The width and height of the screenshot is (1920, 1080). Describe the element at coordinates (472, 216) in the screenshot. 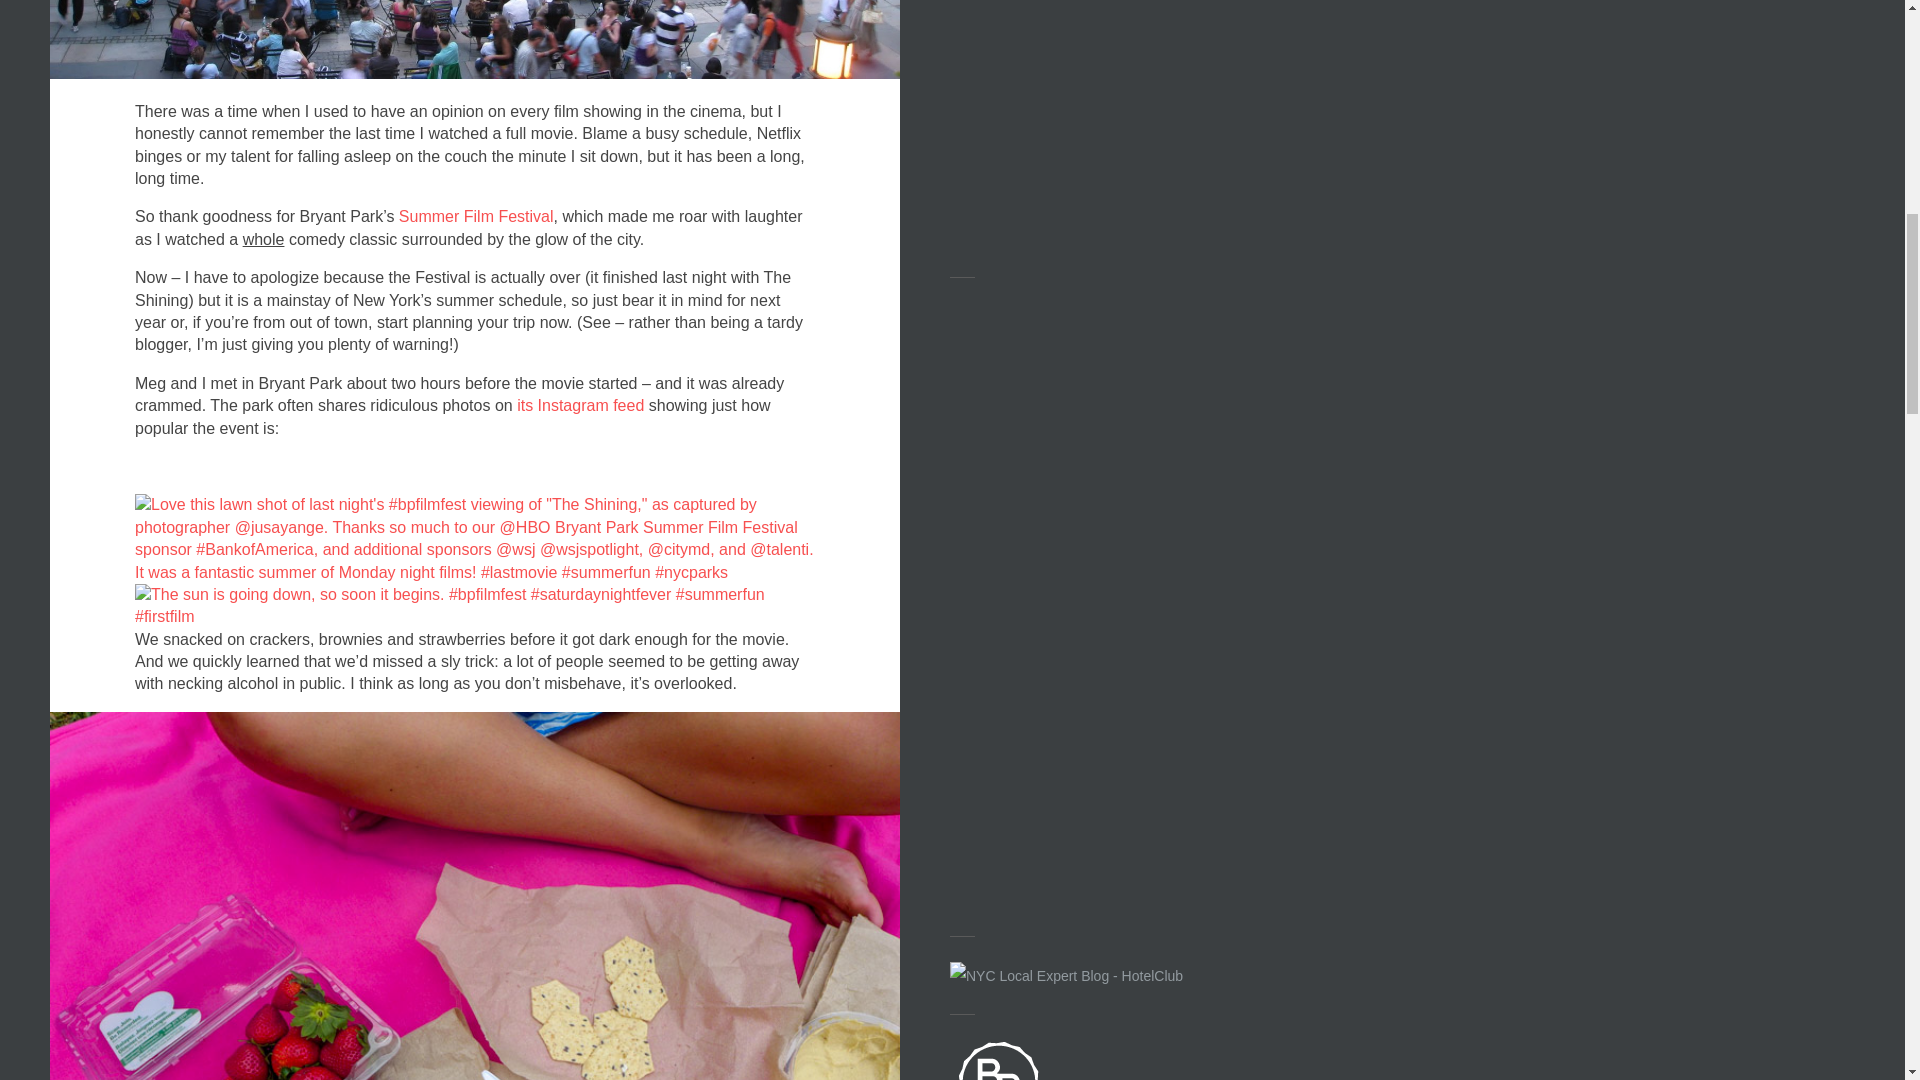

I see `Summer Film Festival` at that location.